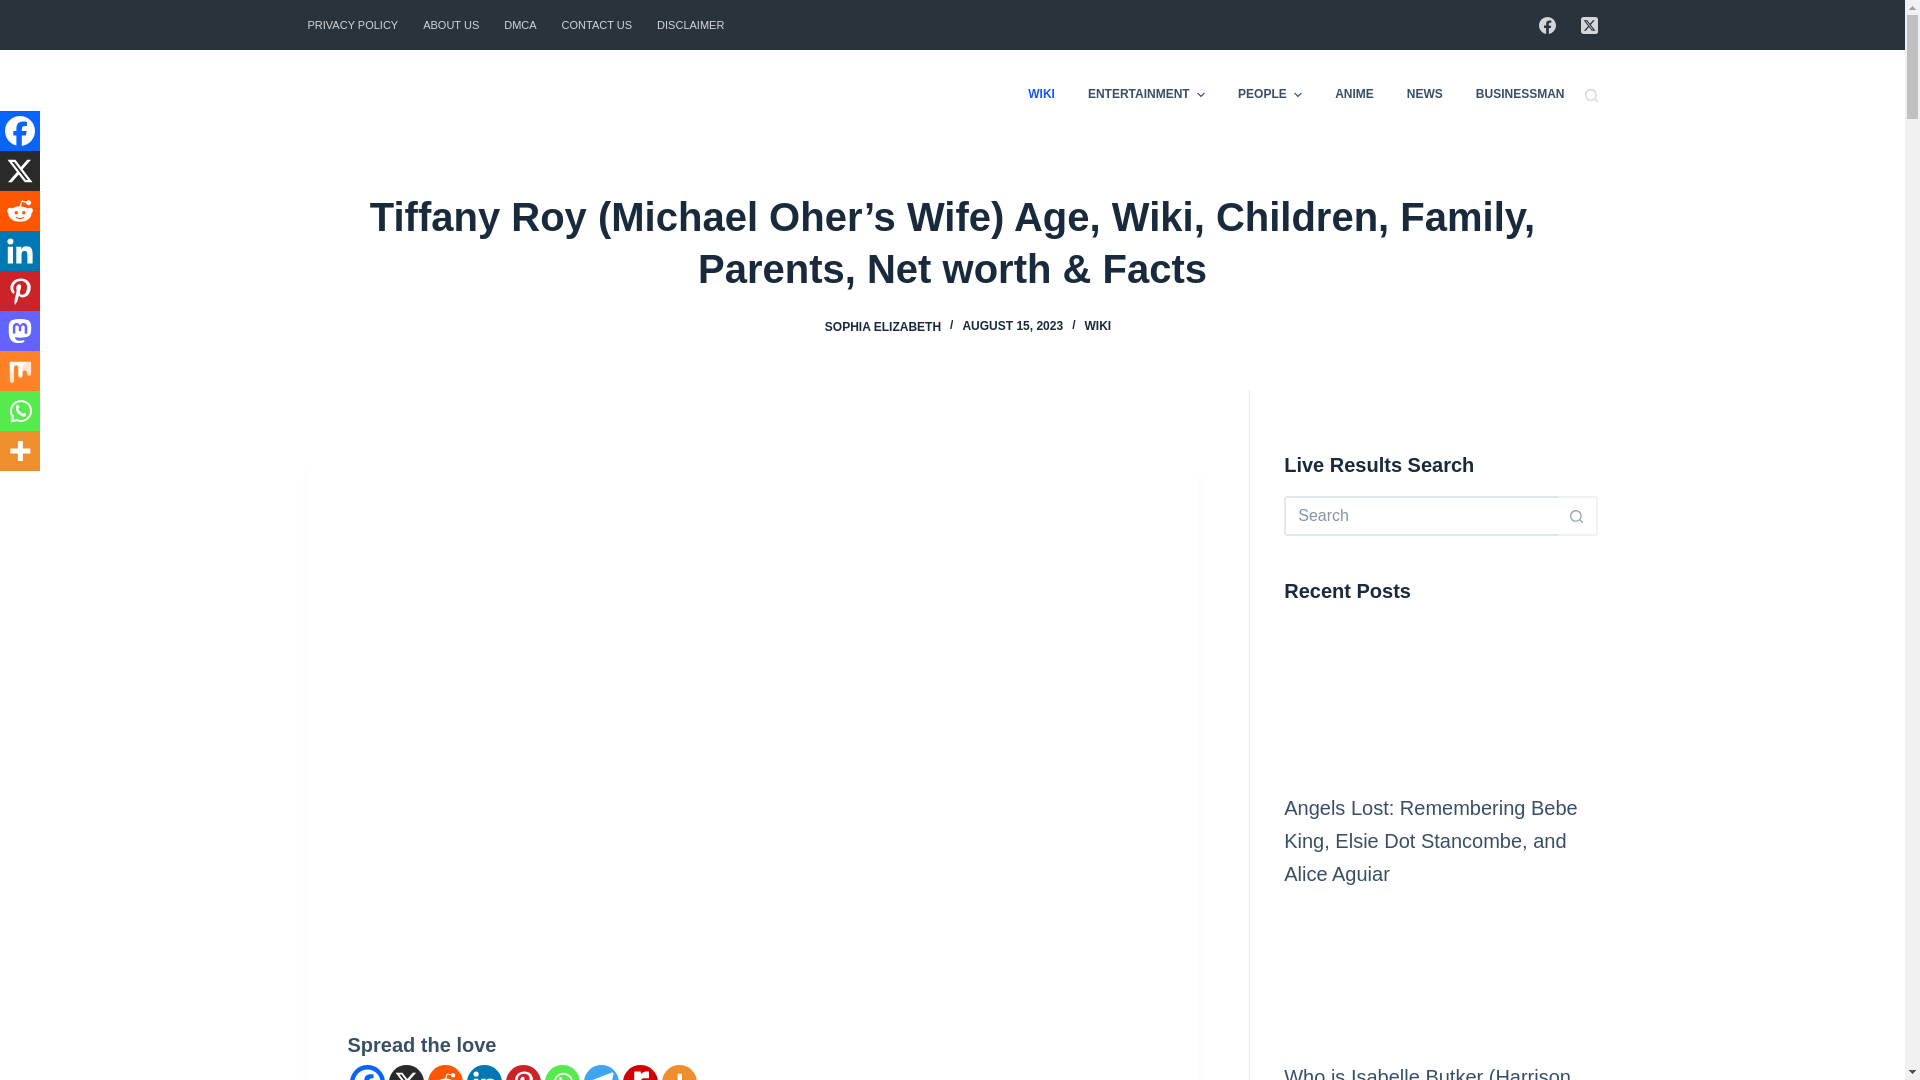 The image size is (1920, 1080). Describe the element at coordinates (639, 1072) in the screenshot. I see `Rediff MyPage` at that location.